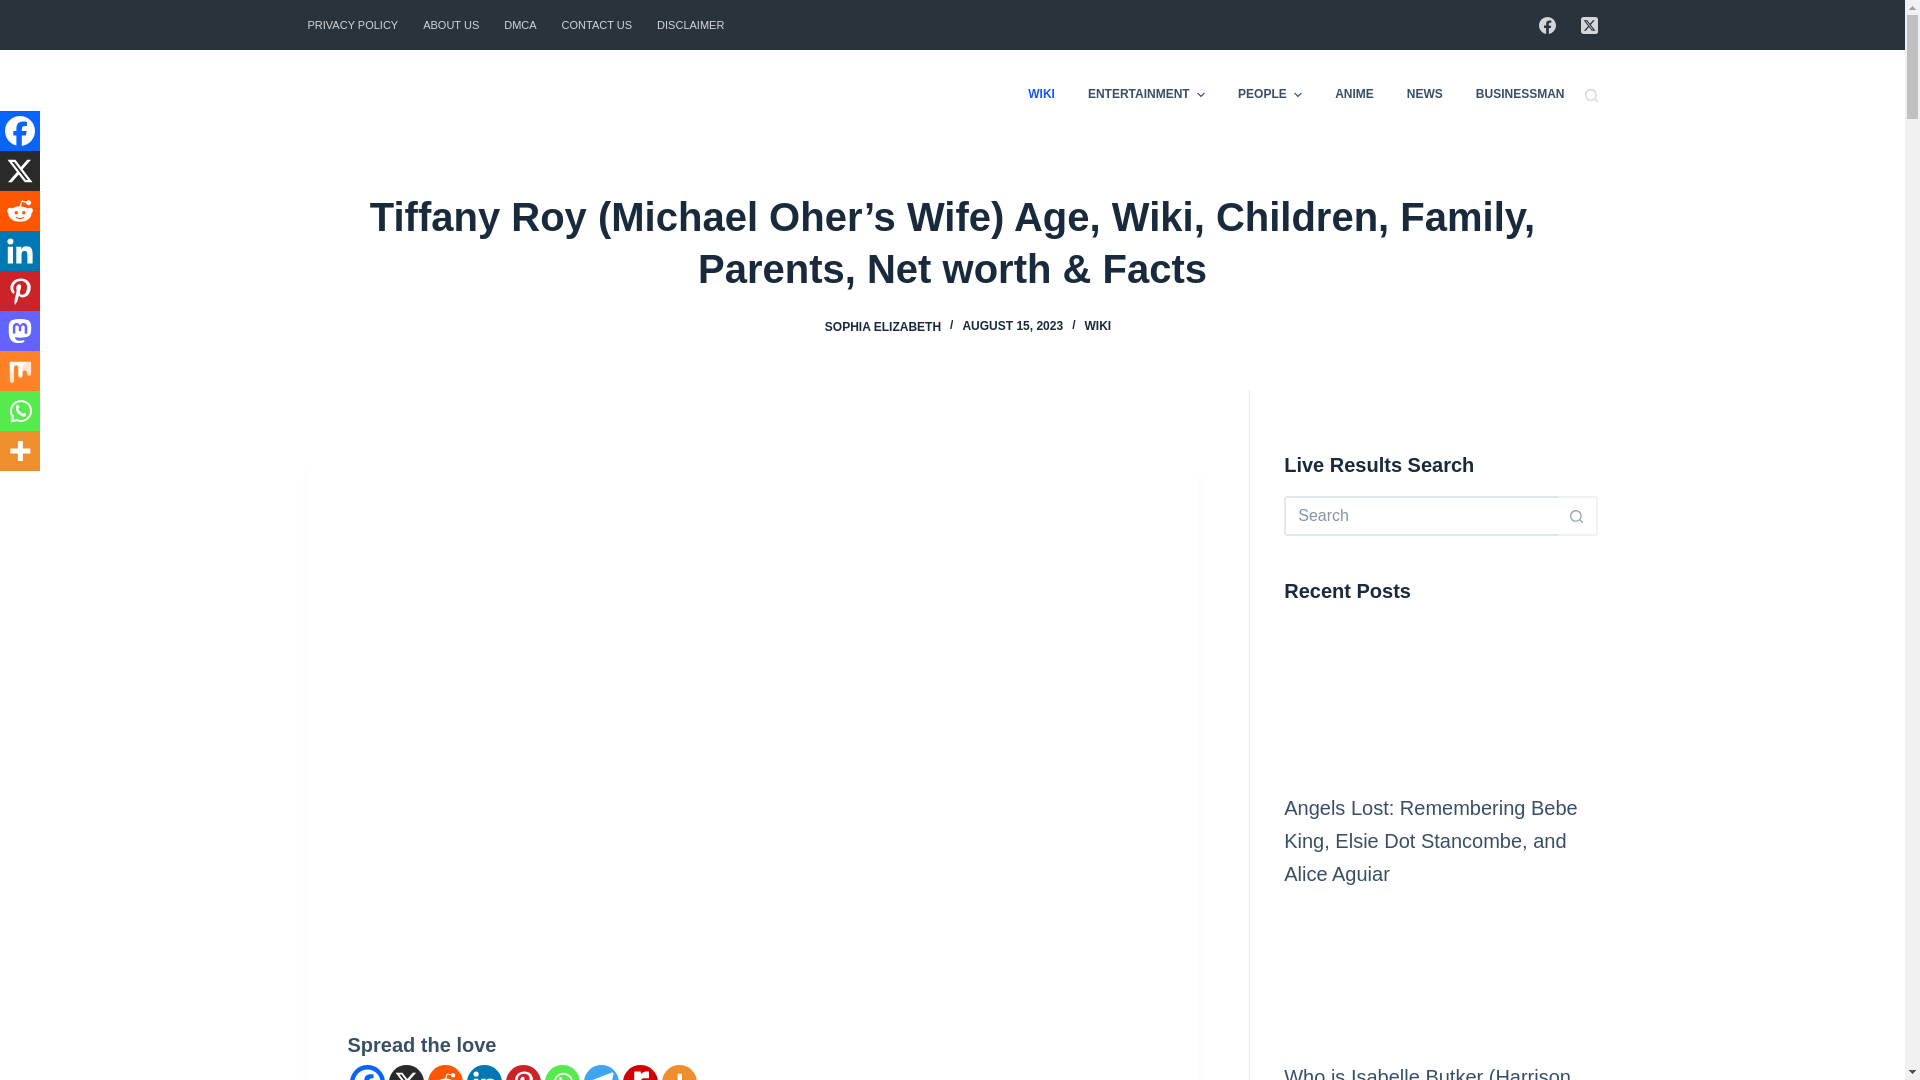 The image size is (1920, 1080). Describe the element at coordinates (639, 1072) in the screenshot. I see `Rediff MyPage` at that location.